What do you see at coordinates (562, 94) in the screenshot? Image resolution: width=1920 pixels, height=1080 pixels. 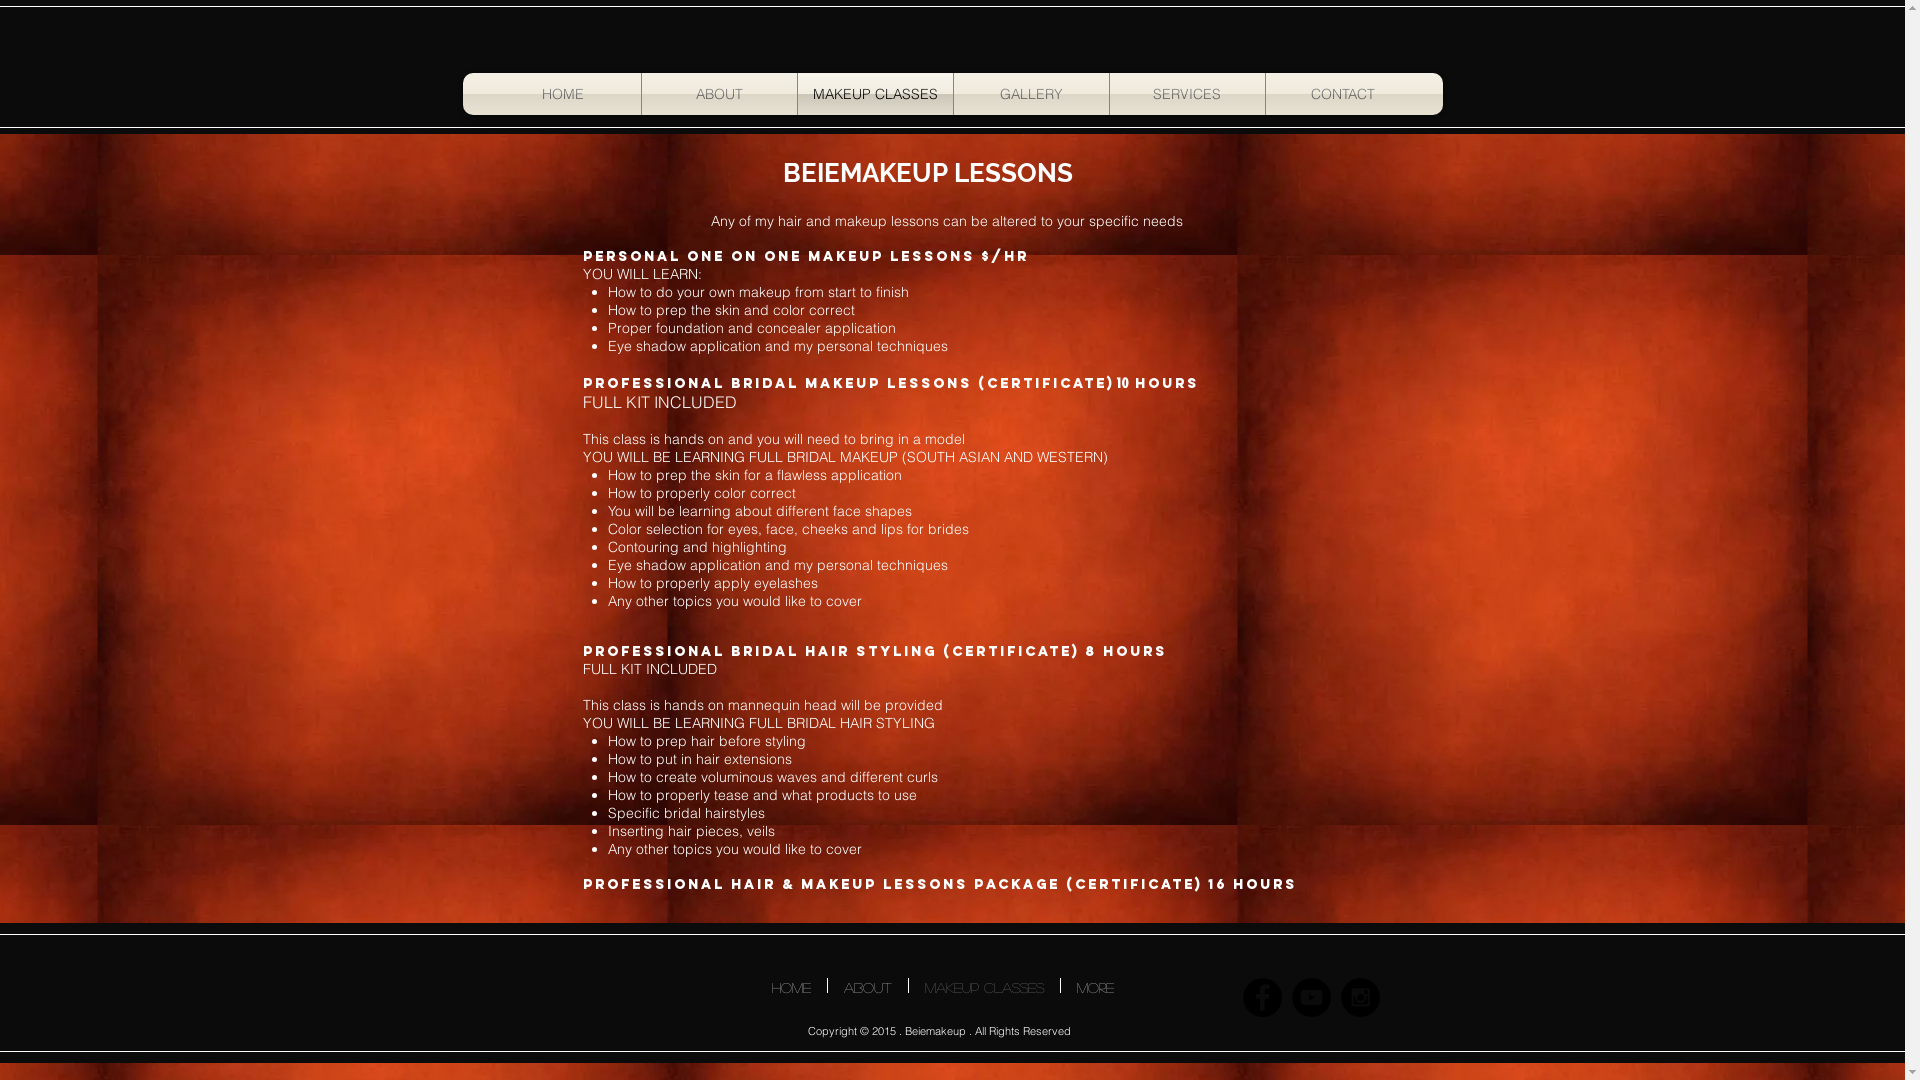 I see `HOME` at bounding box center [562, 94].